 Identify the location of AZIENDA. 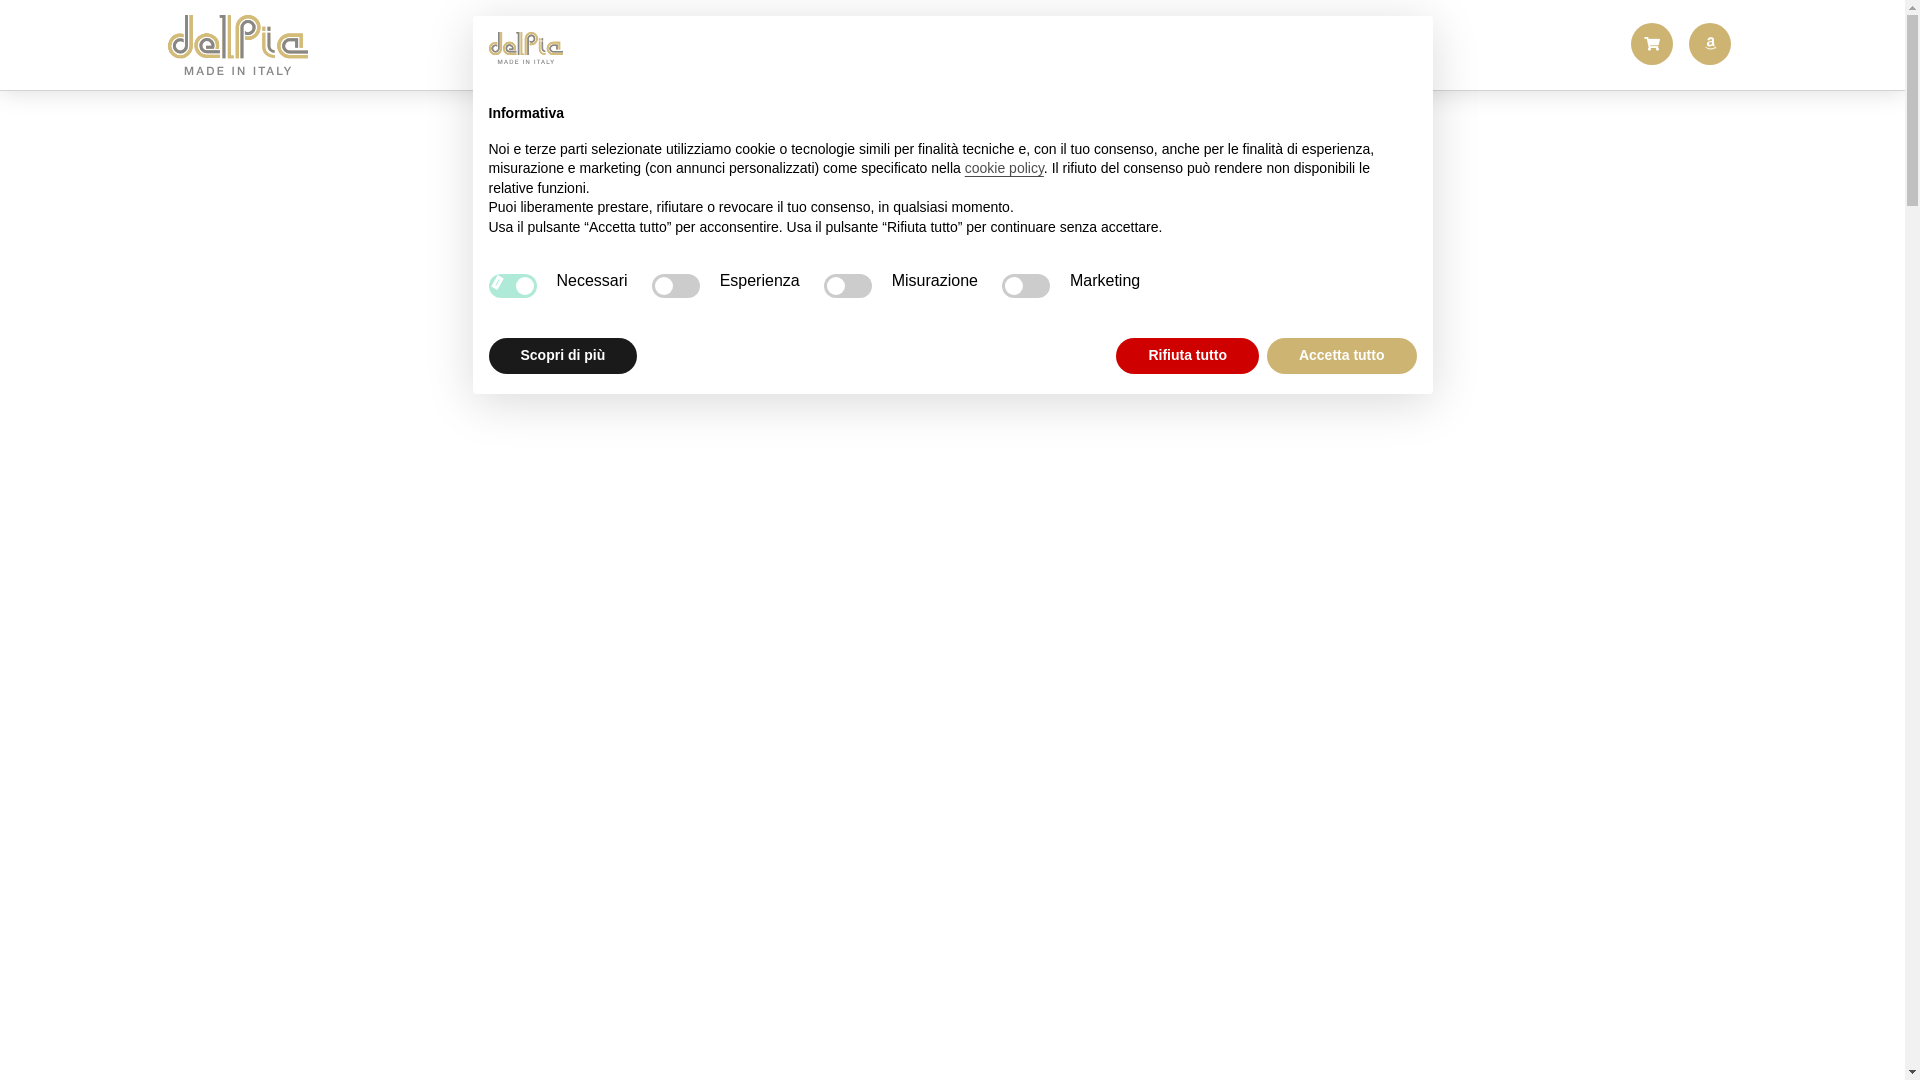
(749, 45).